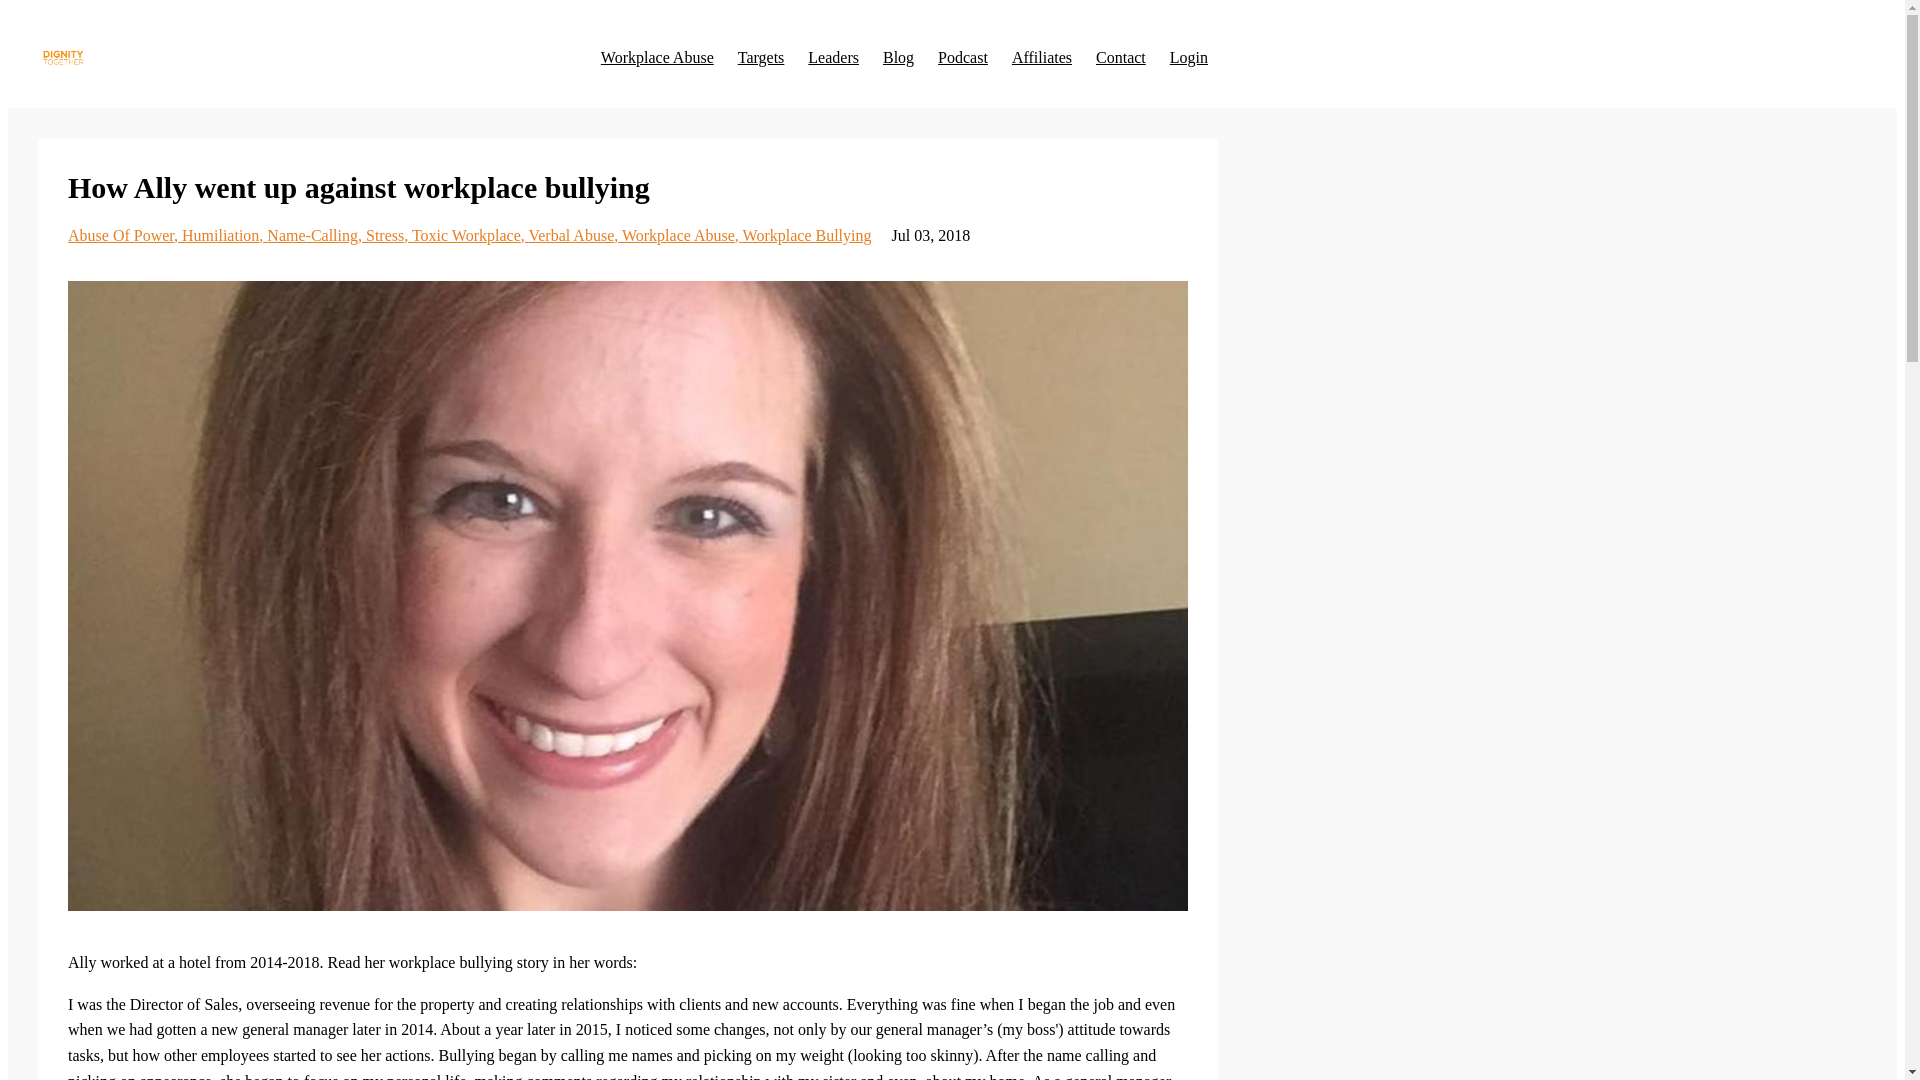  I want to click on Login, so click(1188, 57).